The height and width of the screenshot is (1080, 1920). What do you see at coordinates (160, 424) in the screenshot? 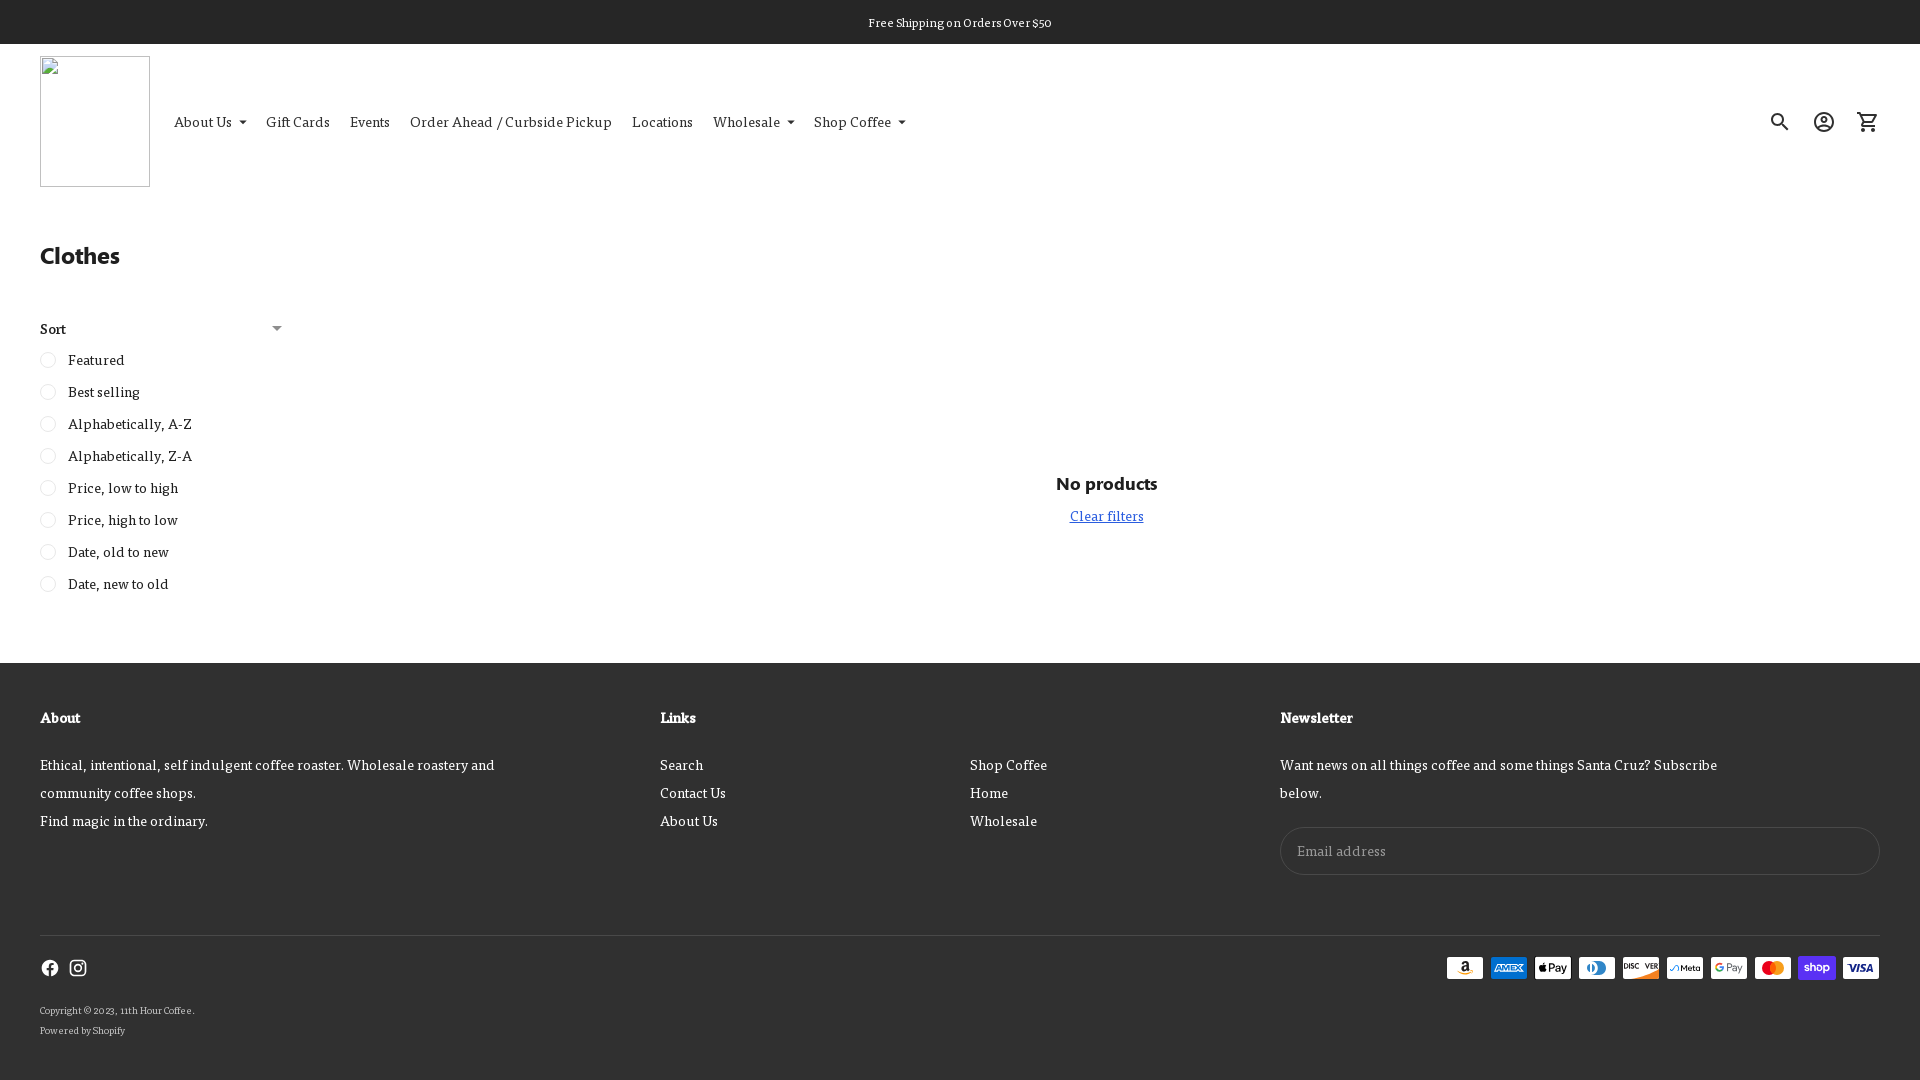
I see `Alphabetically, A-Z` at bounding box center [160, 424].